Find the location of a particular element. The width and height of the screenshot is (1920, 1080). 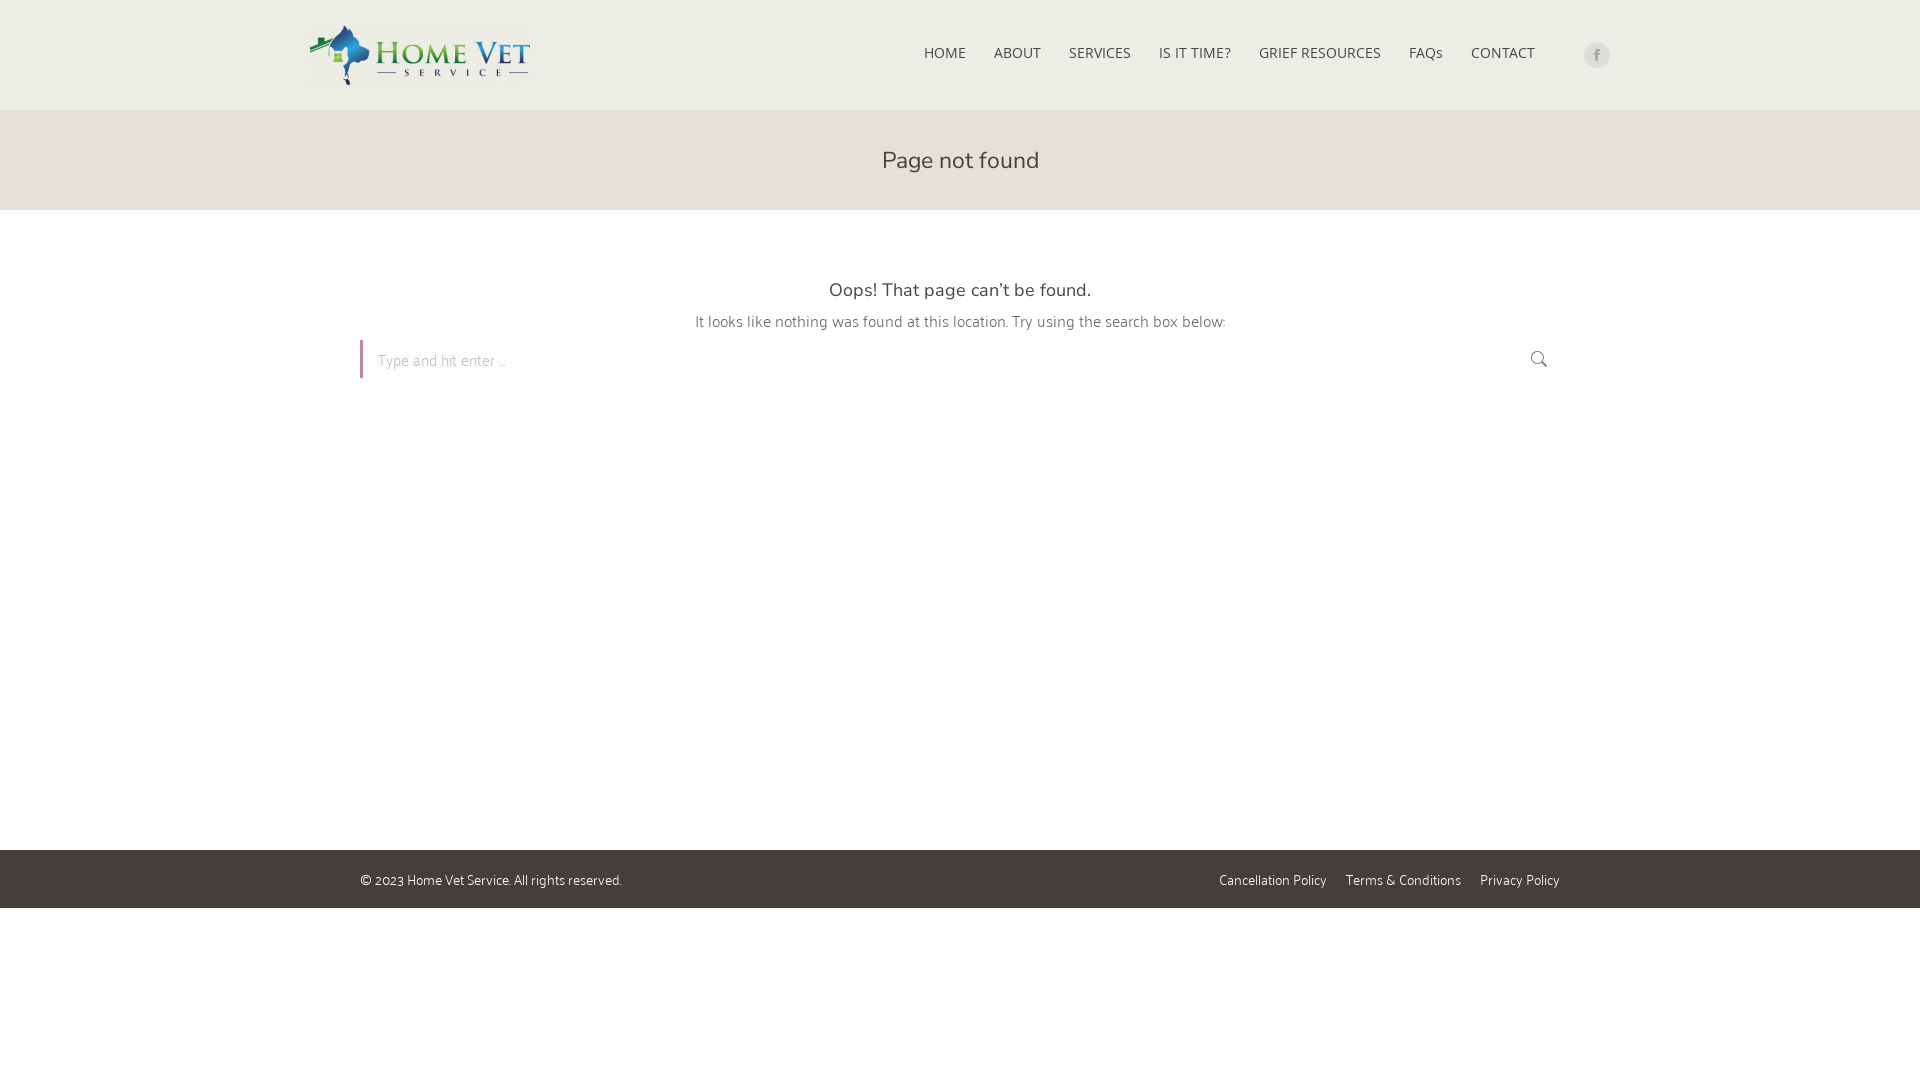

Go! is located at coordinates (1592, 363).